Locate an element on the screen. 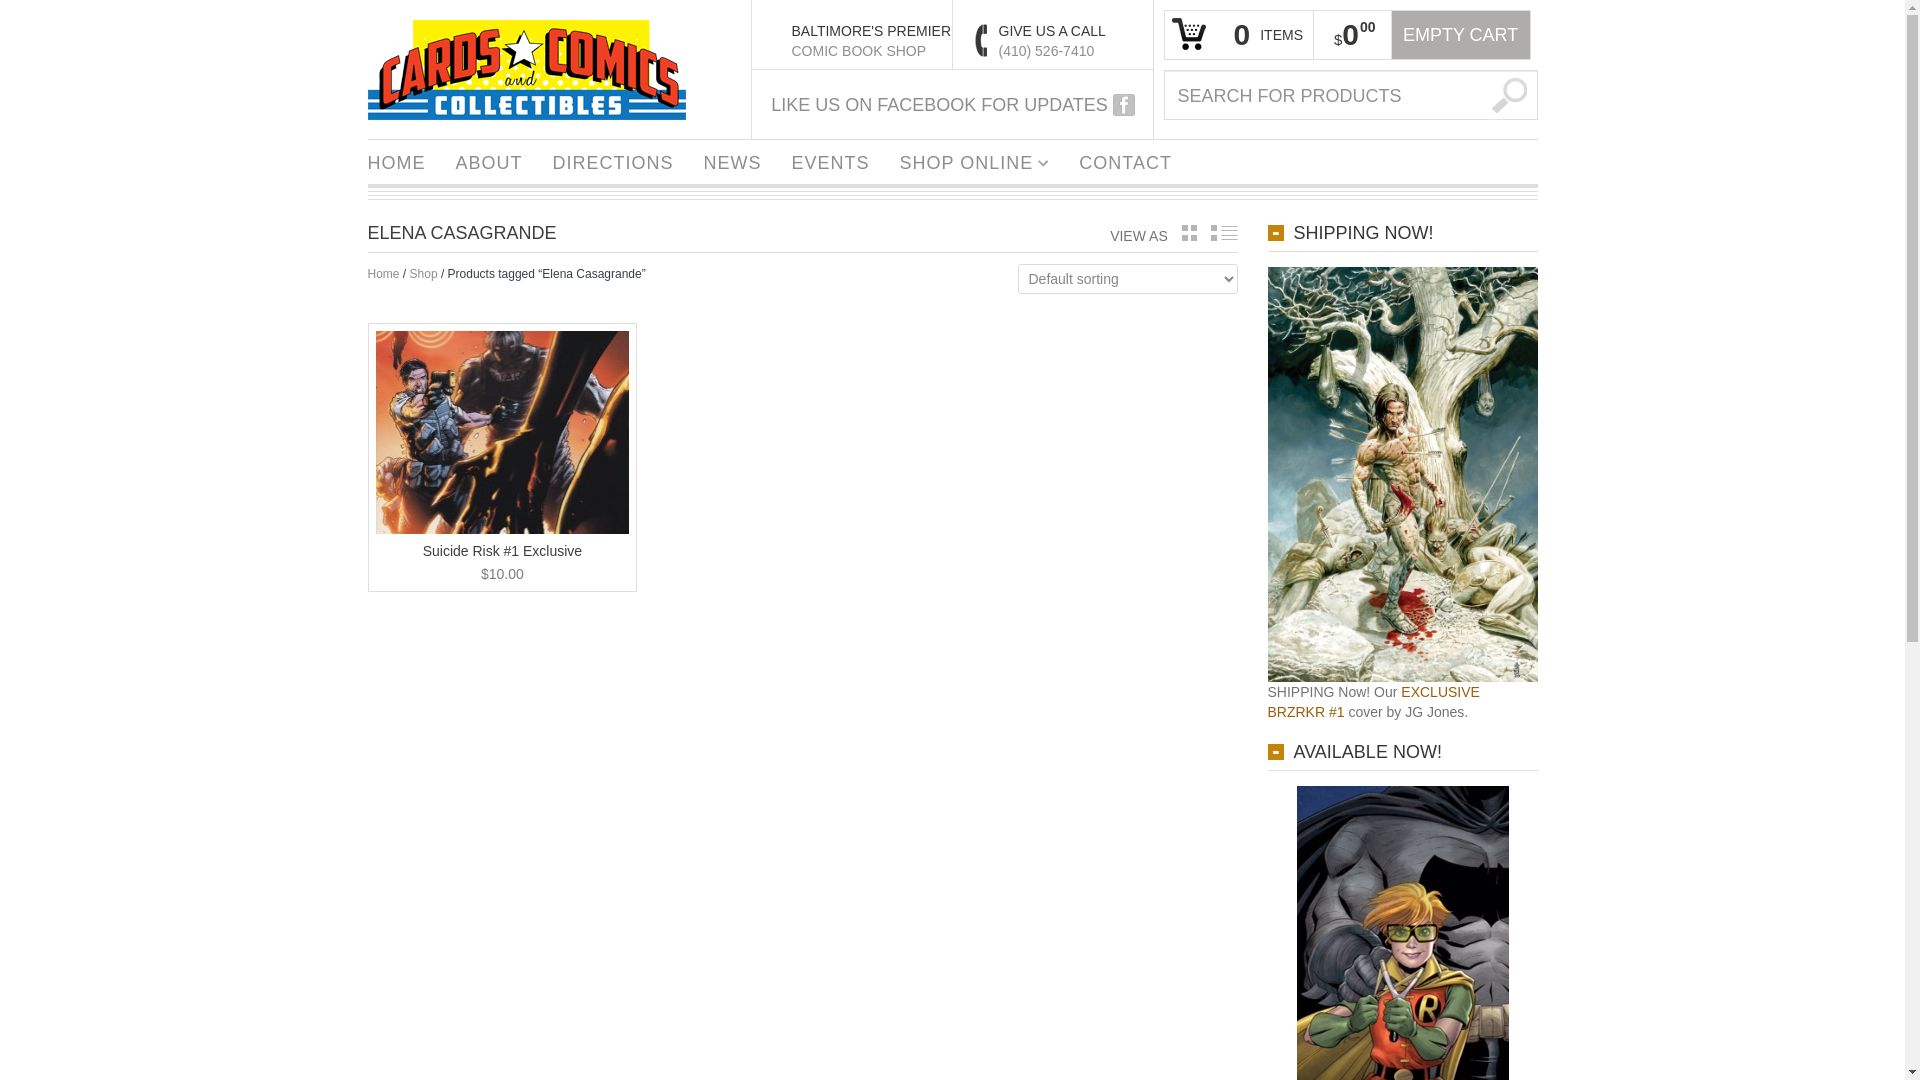  LIST is located at coordinates (1222, 232).